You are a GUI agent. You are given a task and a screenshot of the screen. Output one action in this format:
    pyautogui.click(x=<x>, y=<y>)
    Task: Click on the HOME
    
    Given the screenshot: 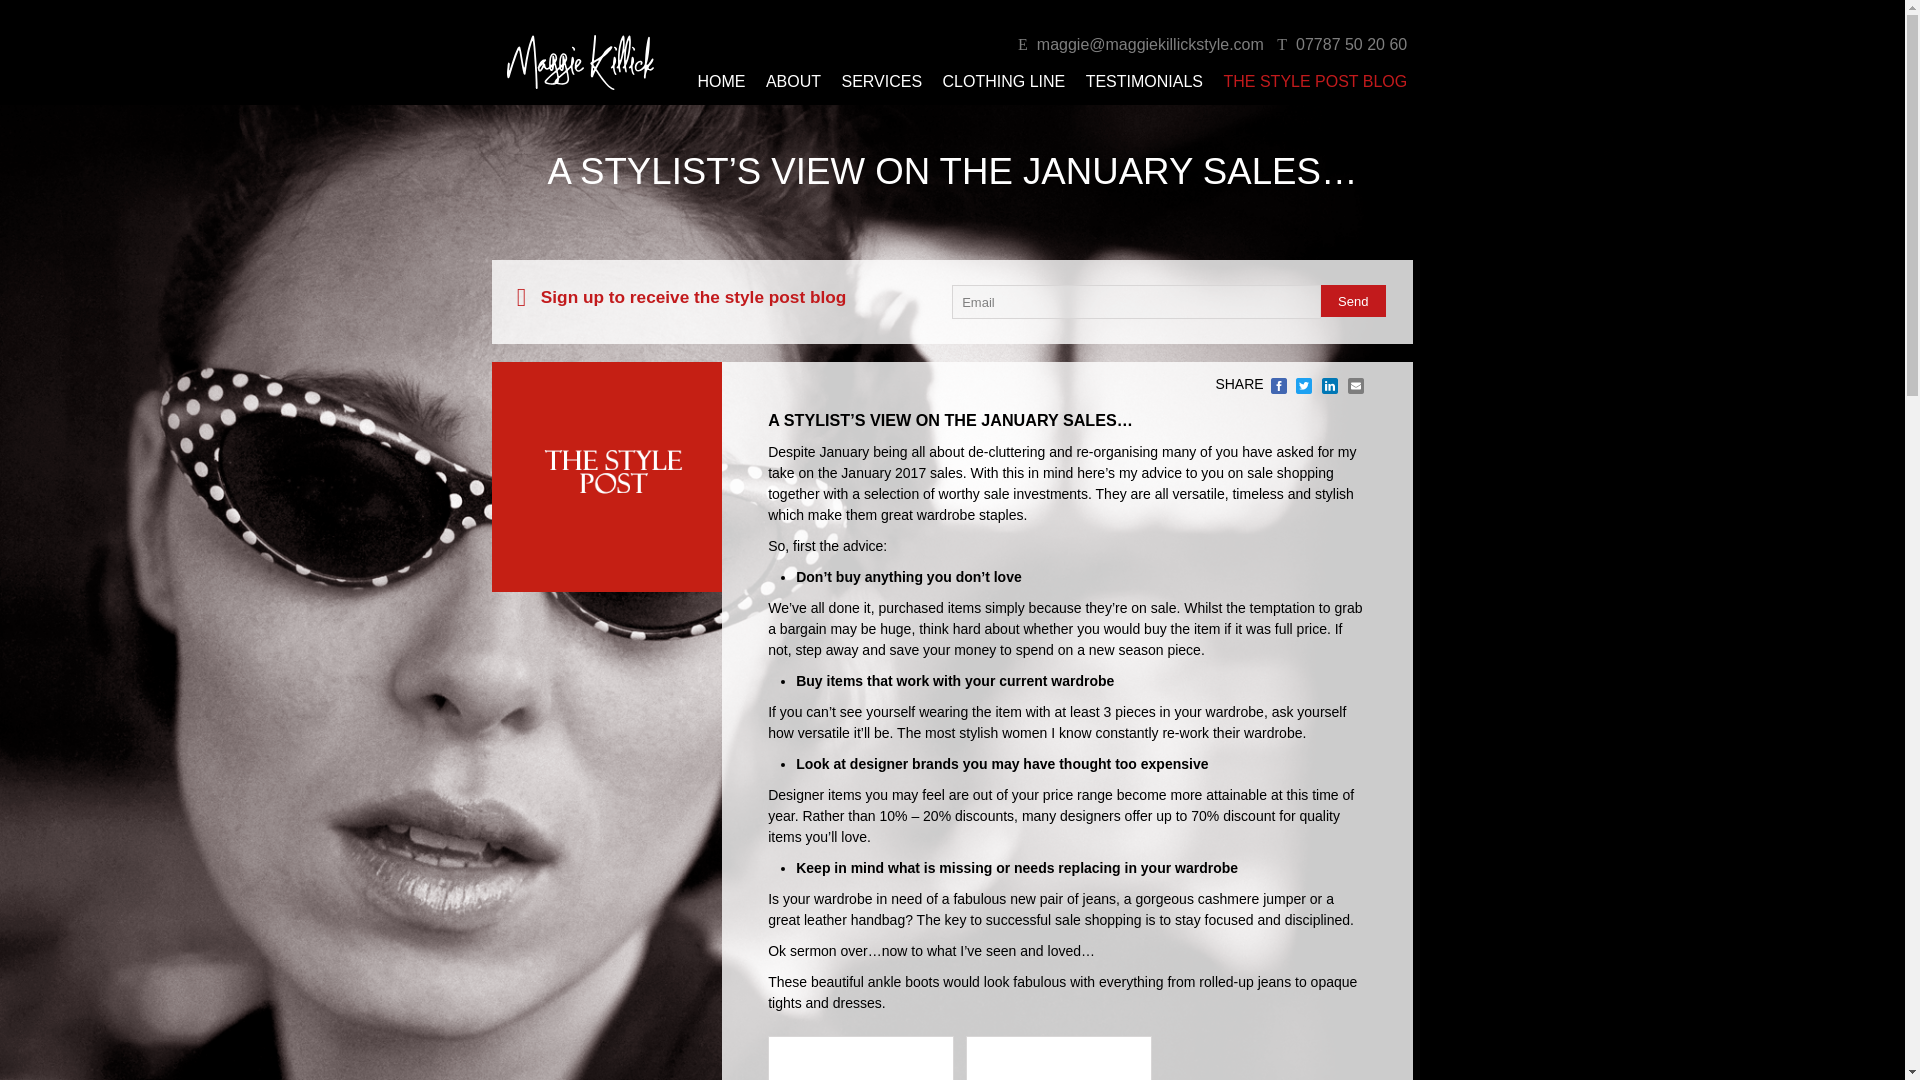 What is the action you would take?
    pyautogui.click(x=720, y=81)
    